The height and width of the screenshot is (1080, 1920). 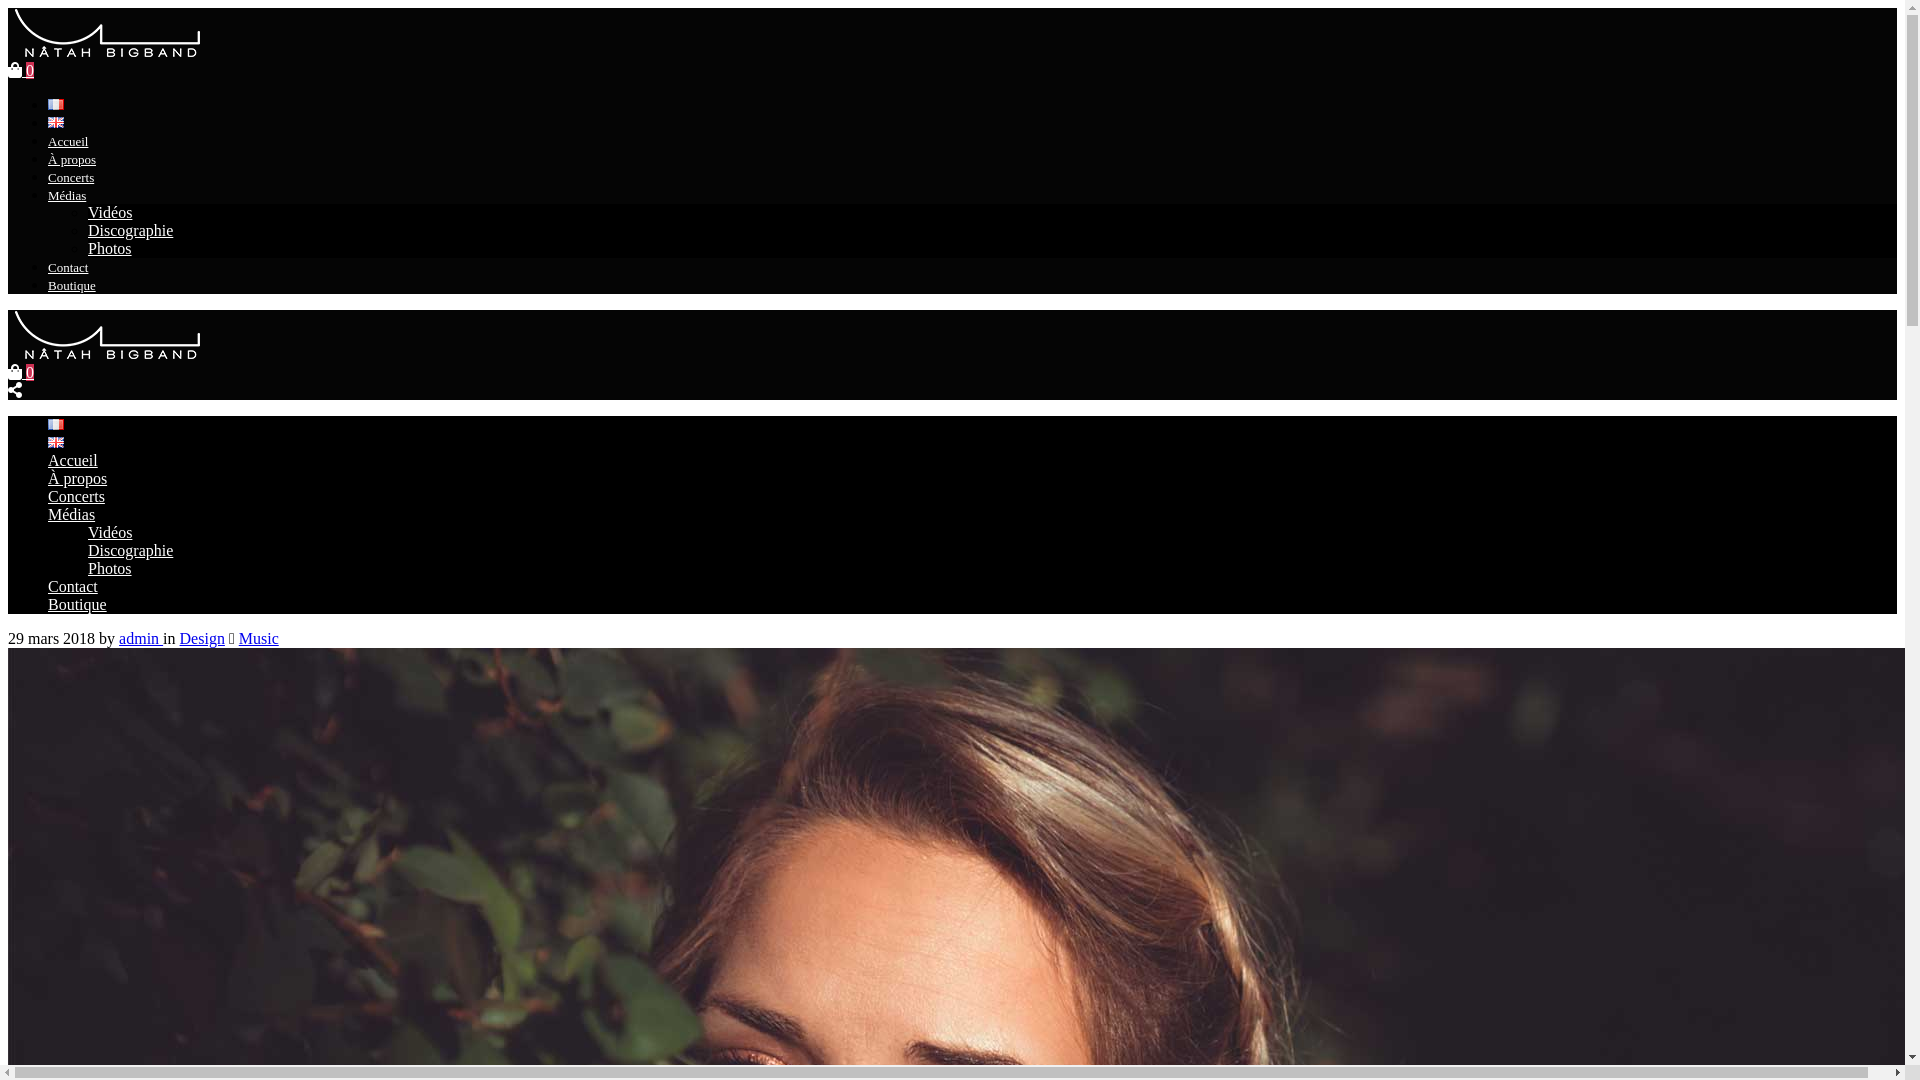 What do you see at coordinates (141, 638) in the screenshot?
I see `admin` at bounding box center [141, 638].